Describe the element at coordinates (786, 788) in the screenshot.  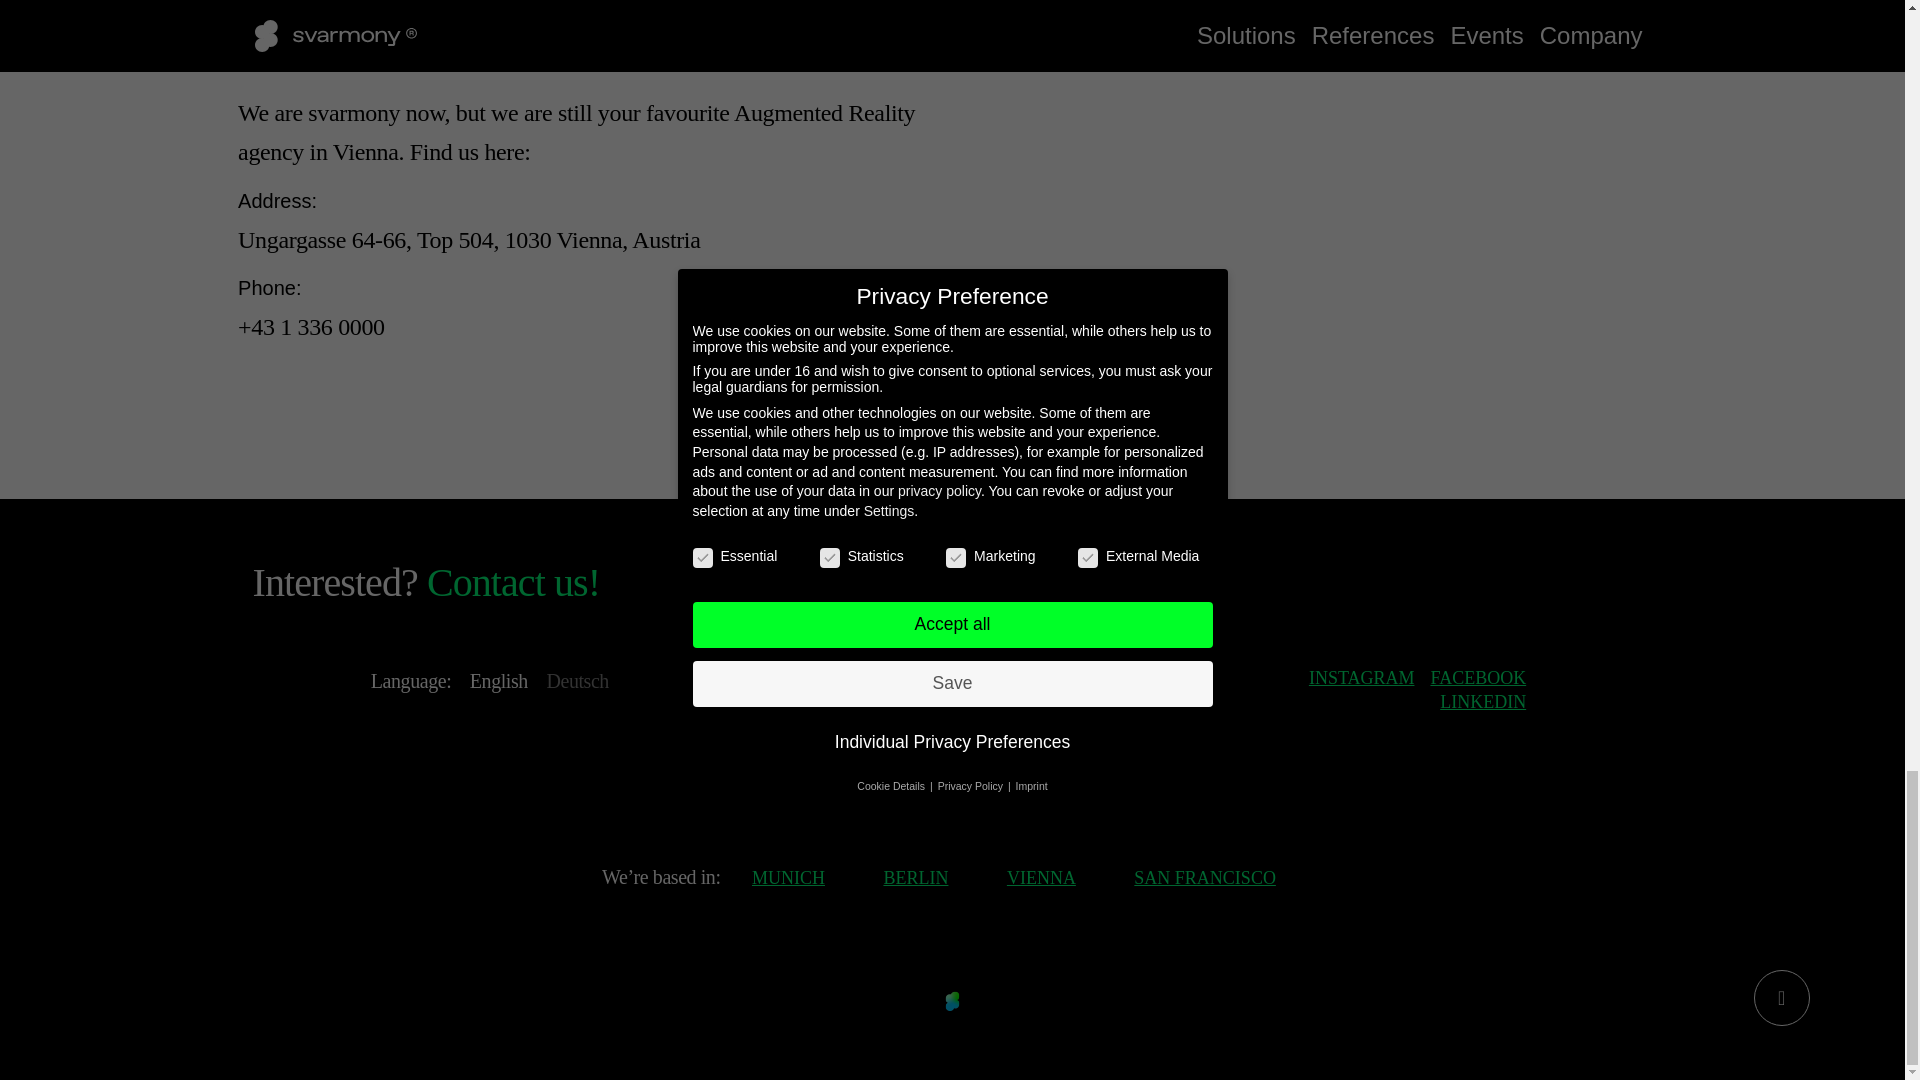
I see `About` at that location.